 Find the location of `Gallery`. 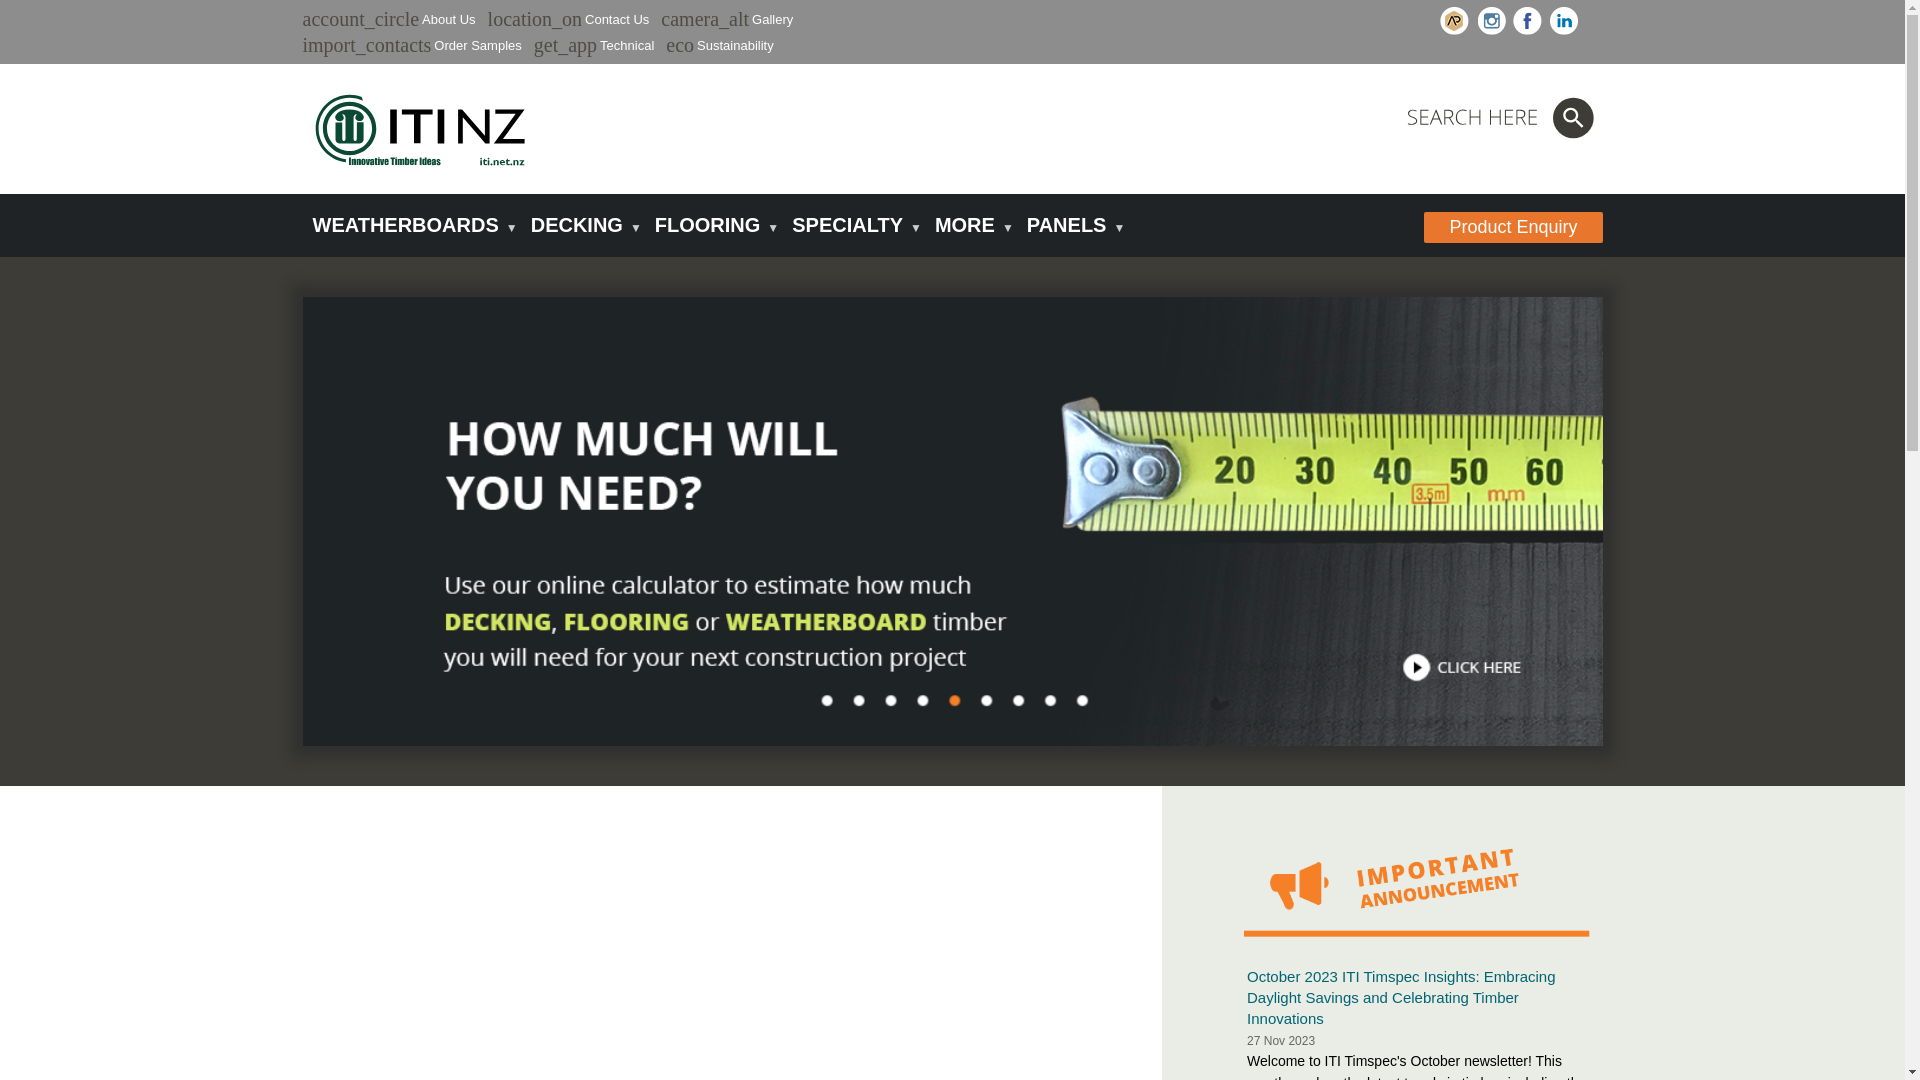

Gallery is located at coordinates (772, 19).